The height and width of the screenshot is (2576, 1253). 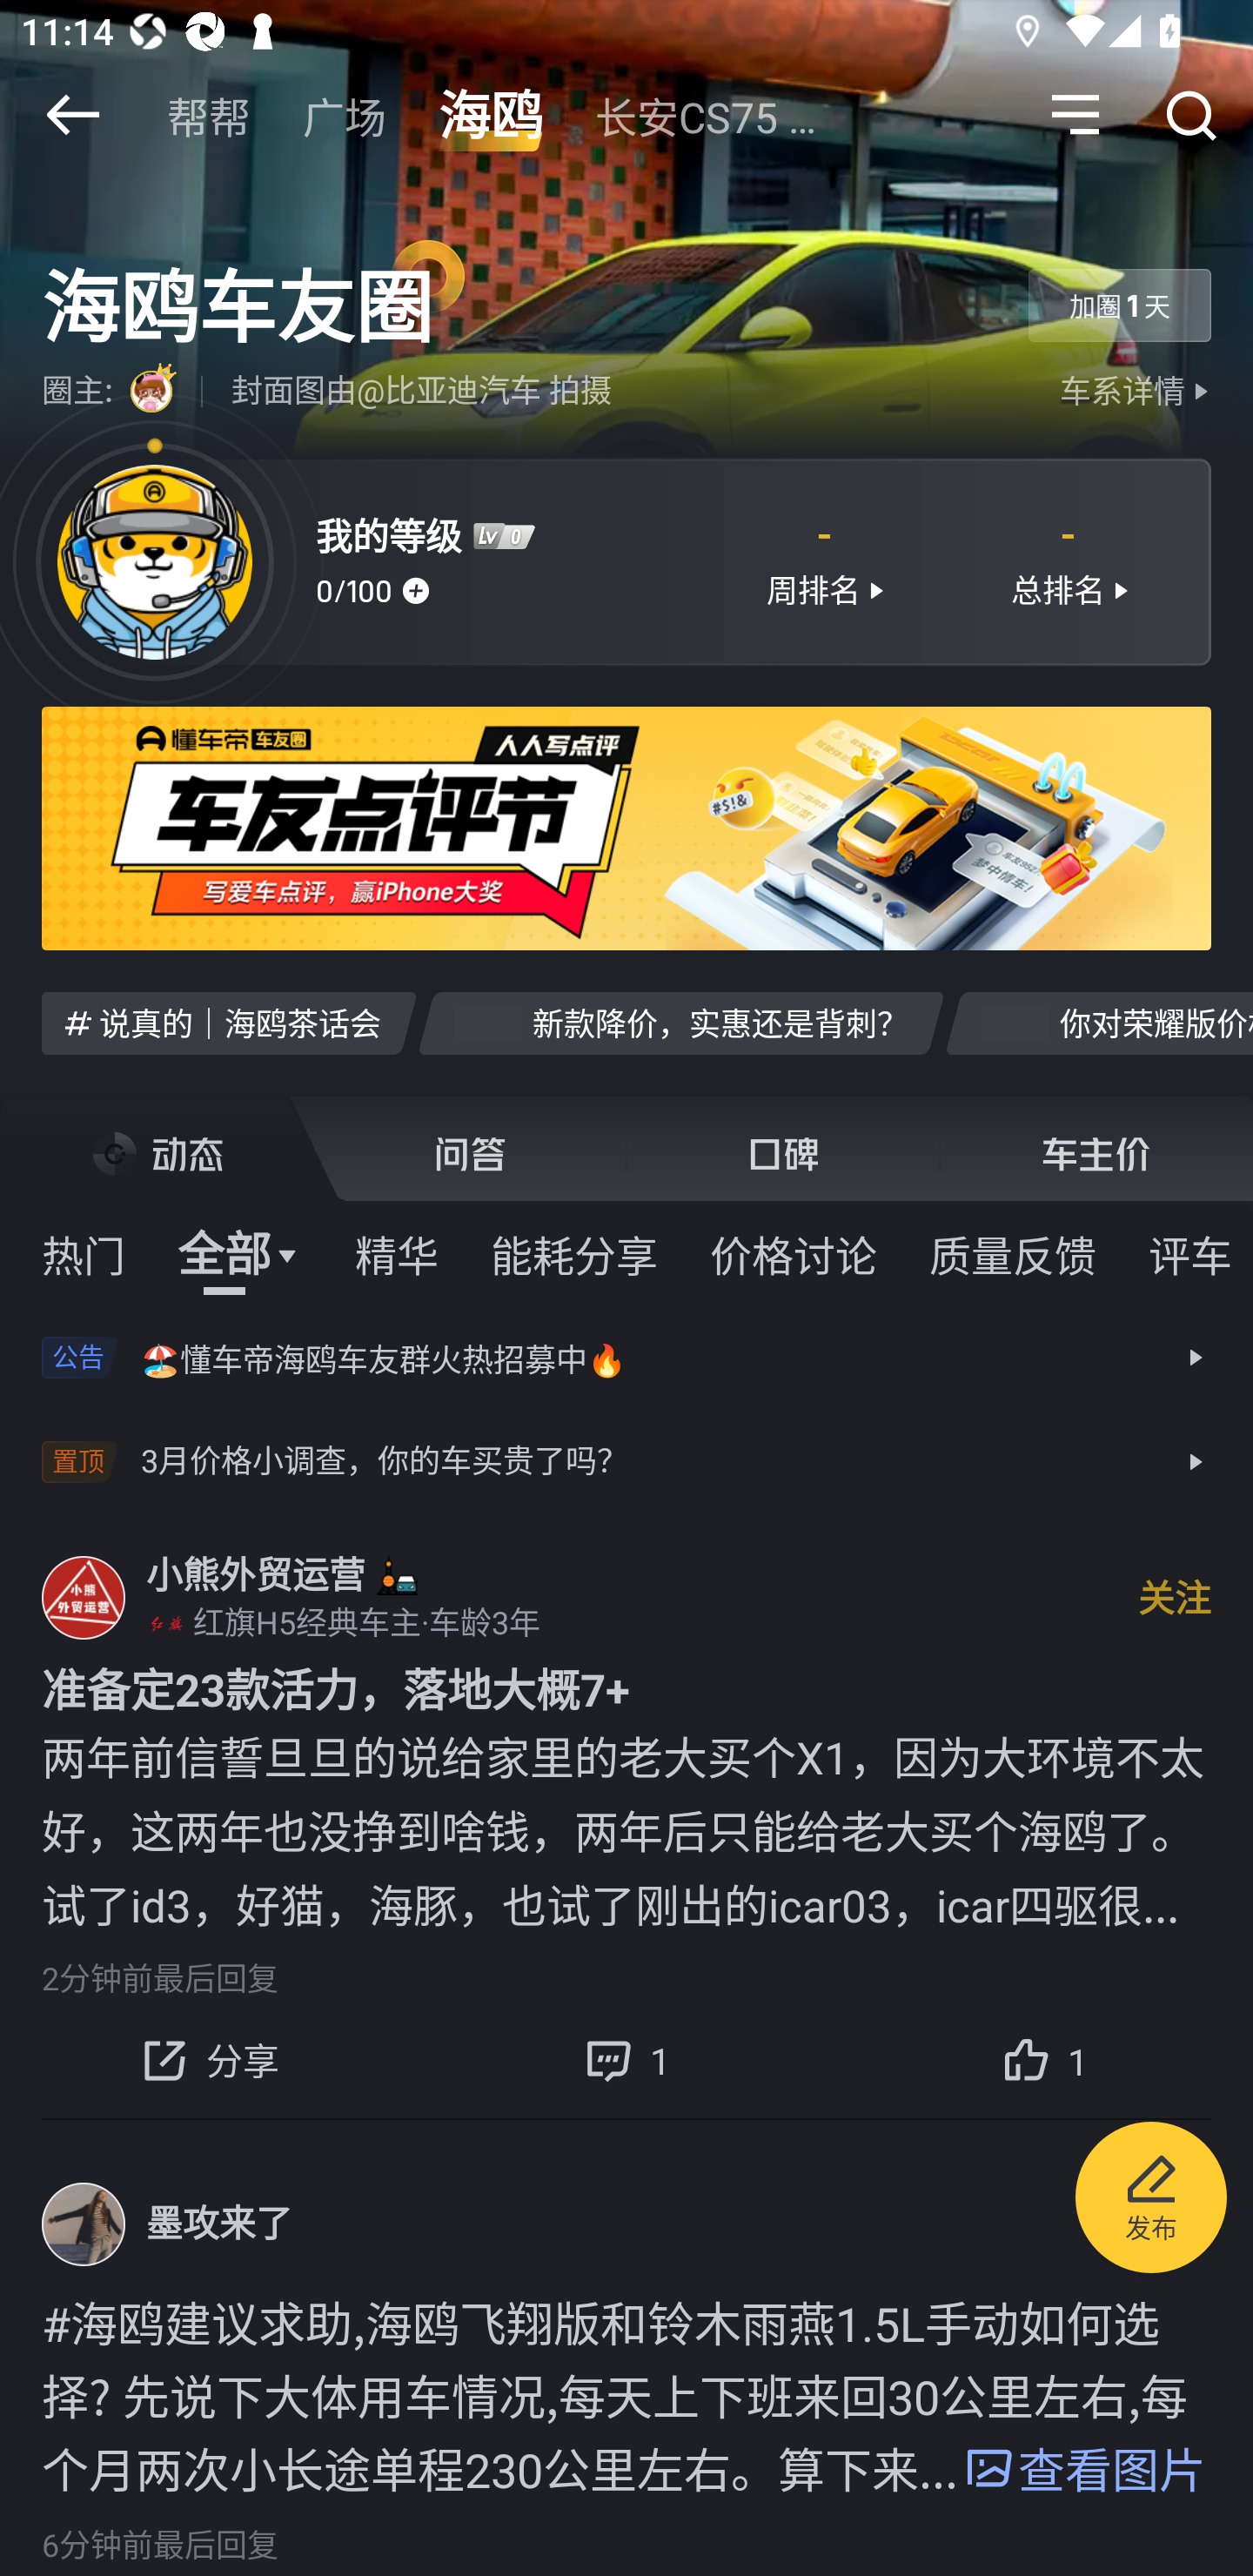 What do you see at coordinates (345, 115) in the screenshot?
I see `广场` at bounding box center [345, 115].